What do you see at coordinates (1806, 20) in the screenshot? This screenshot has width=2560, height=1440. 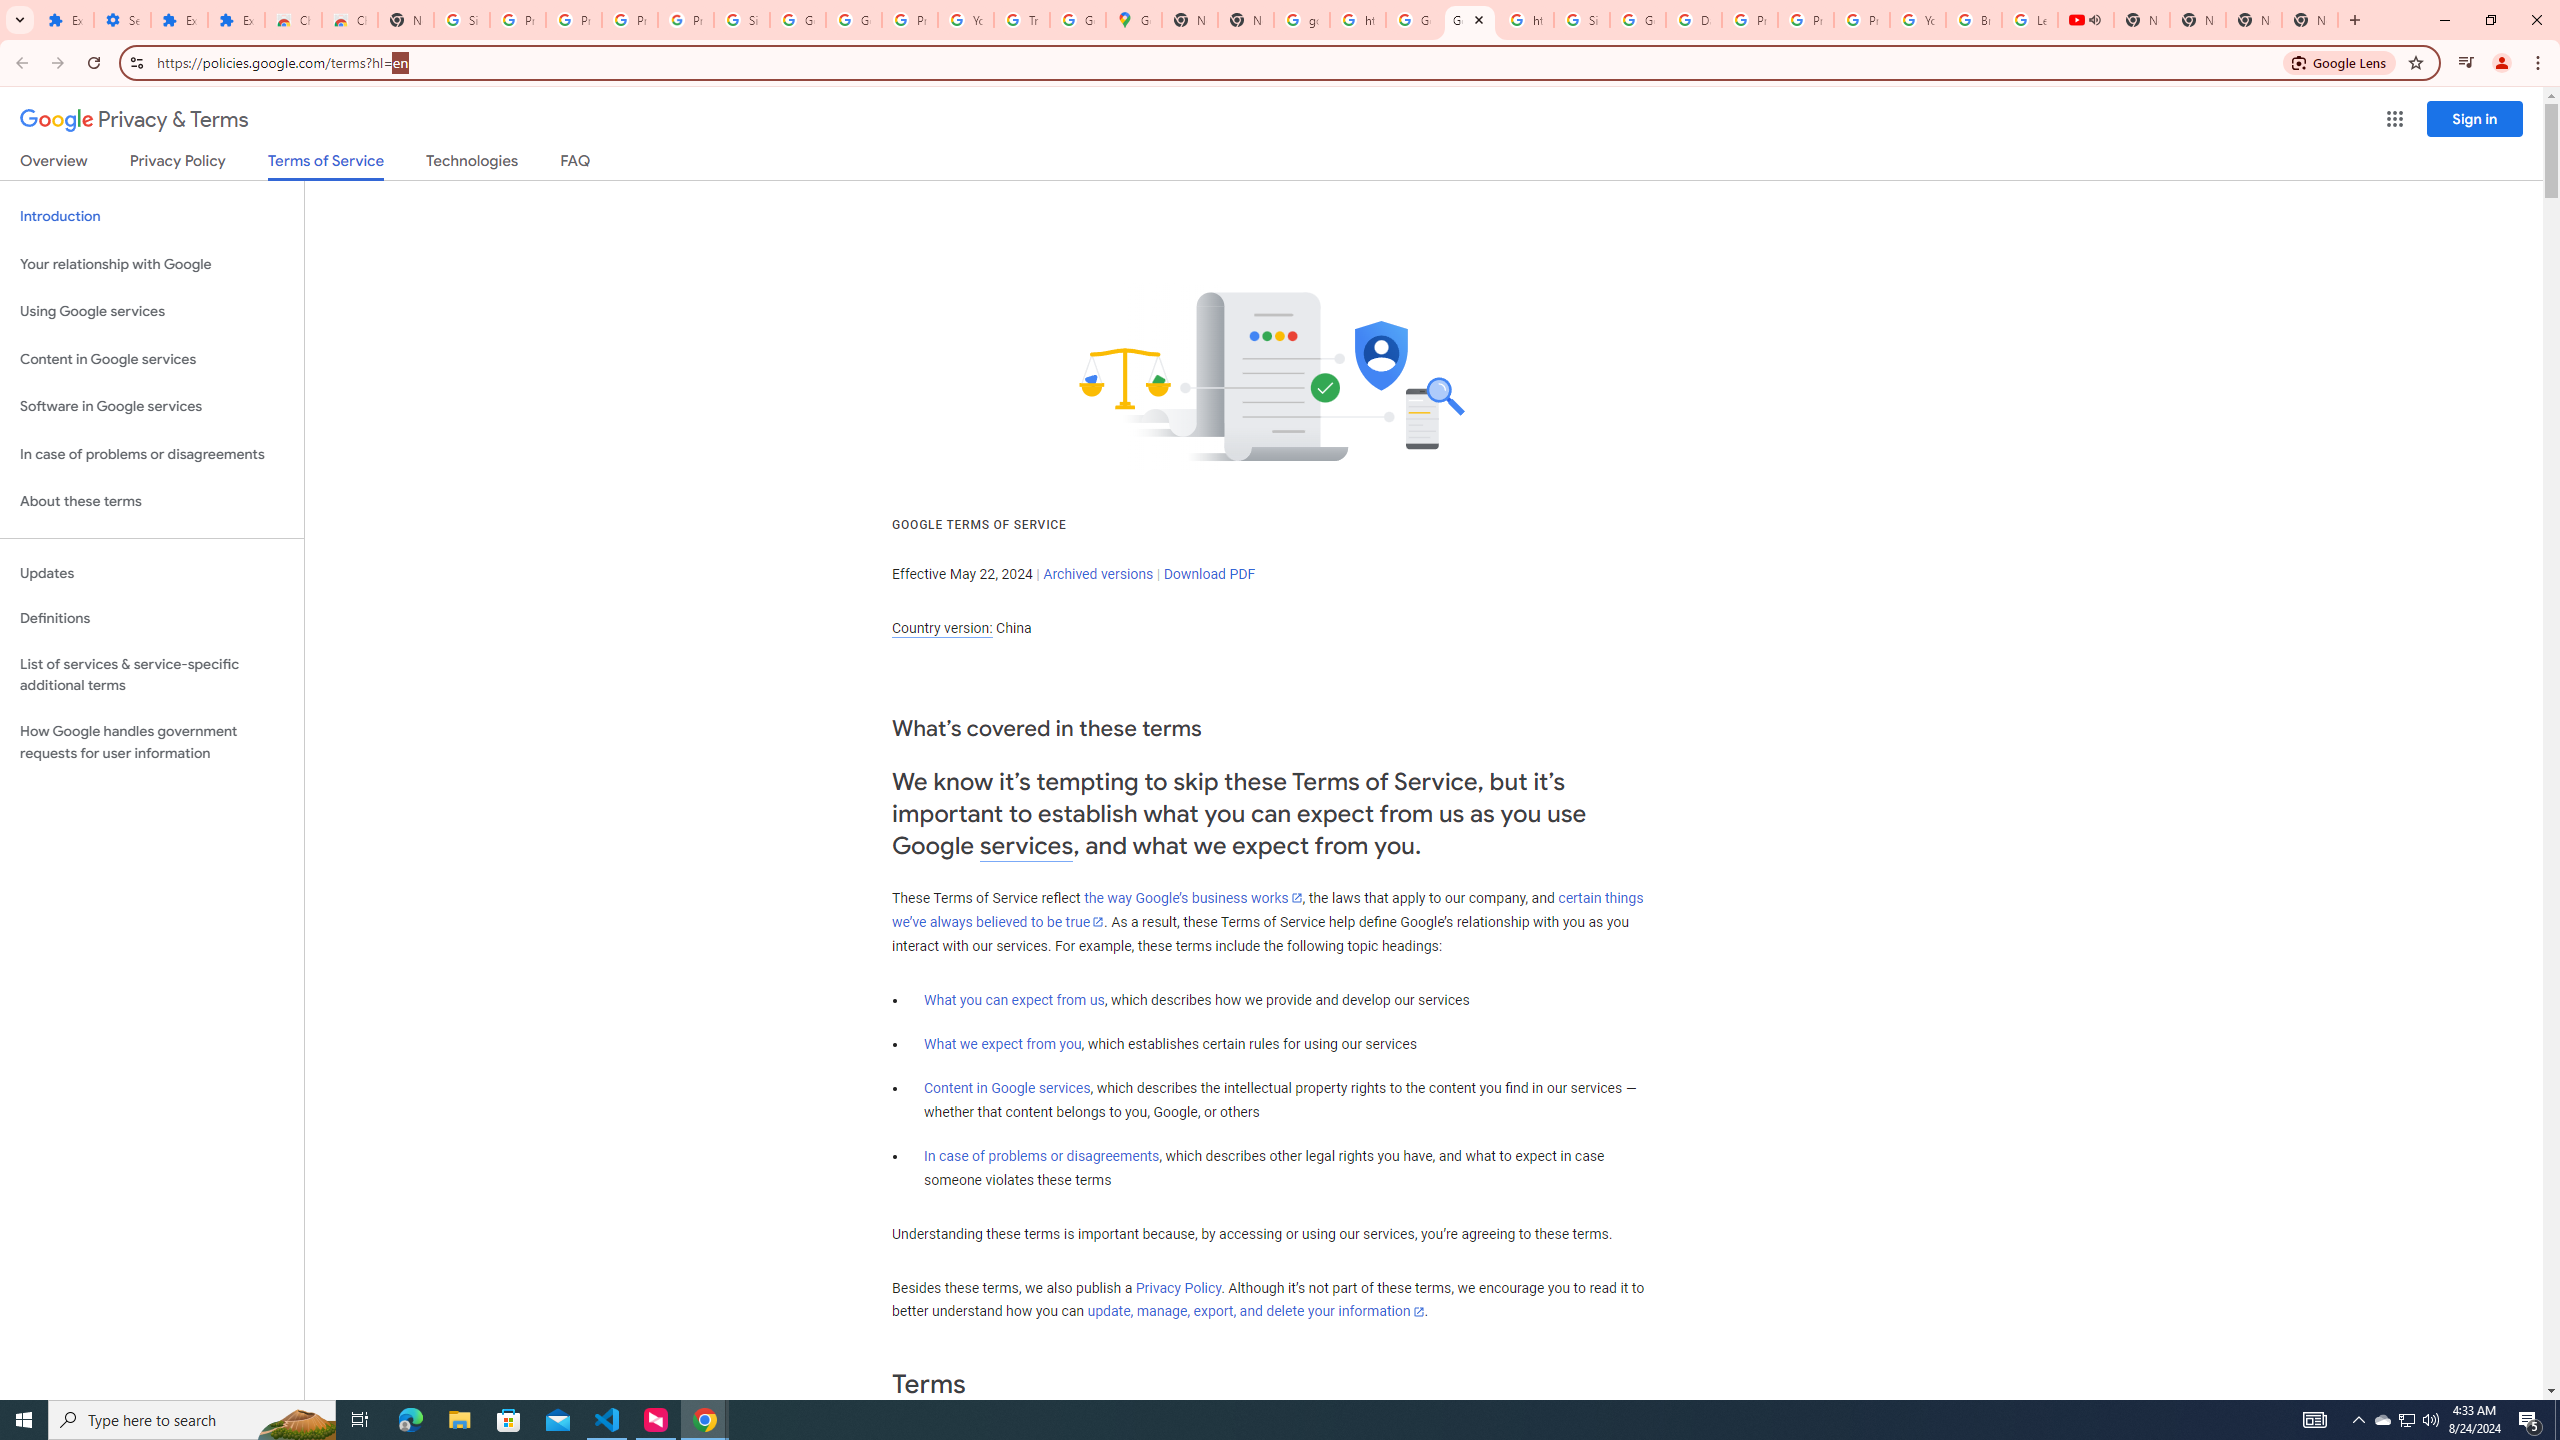 I see `Privacy Help Center - Policies Help` at bounding box center [1806, 20].